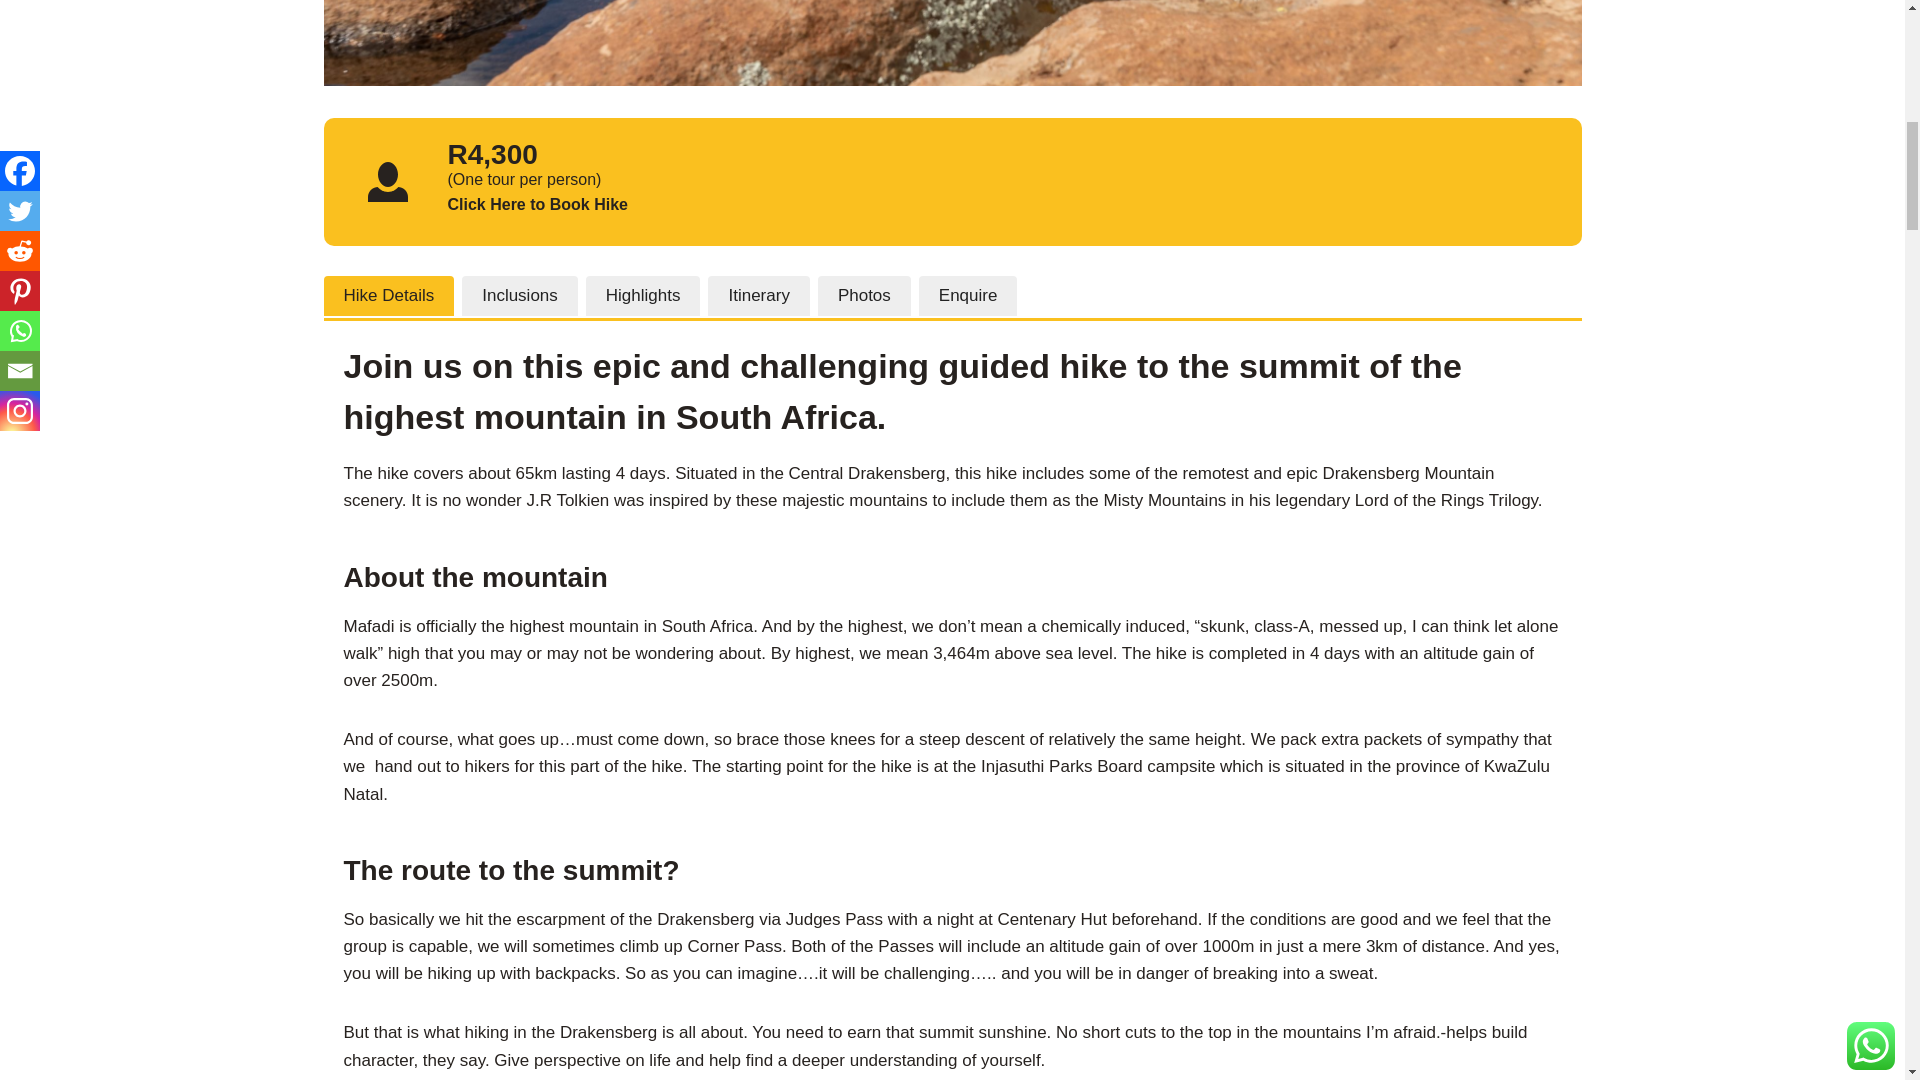 The height and width of the screenshot is (1080, 1920). Describe the element at coordinates (758, 296) in the screenshot. I see `Itinerary` at that location.